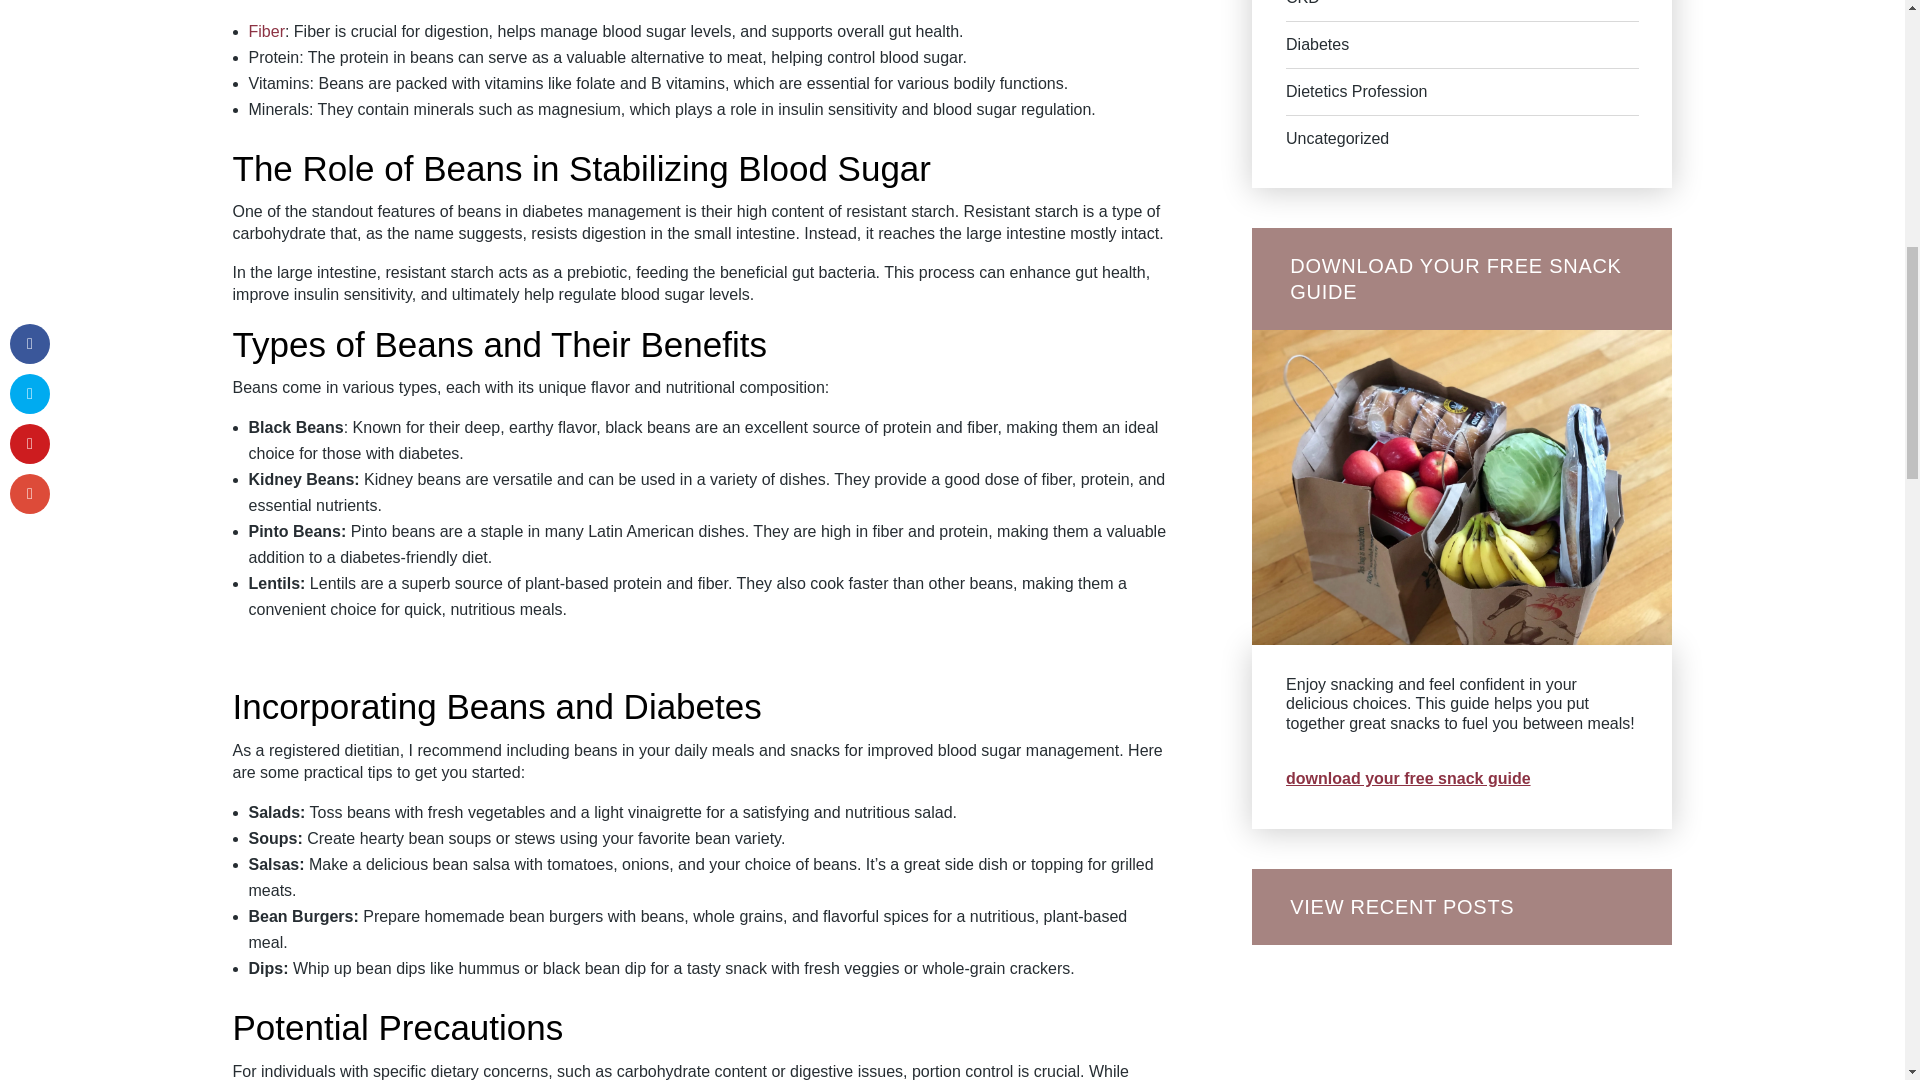  I want to click on Uncategorized, so click(1337, 138).